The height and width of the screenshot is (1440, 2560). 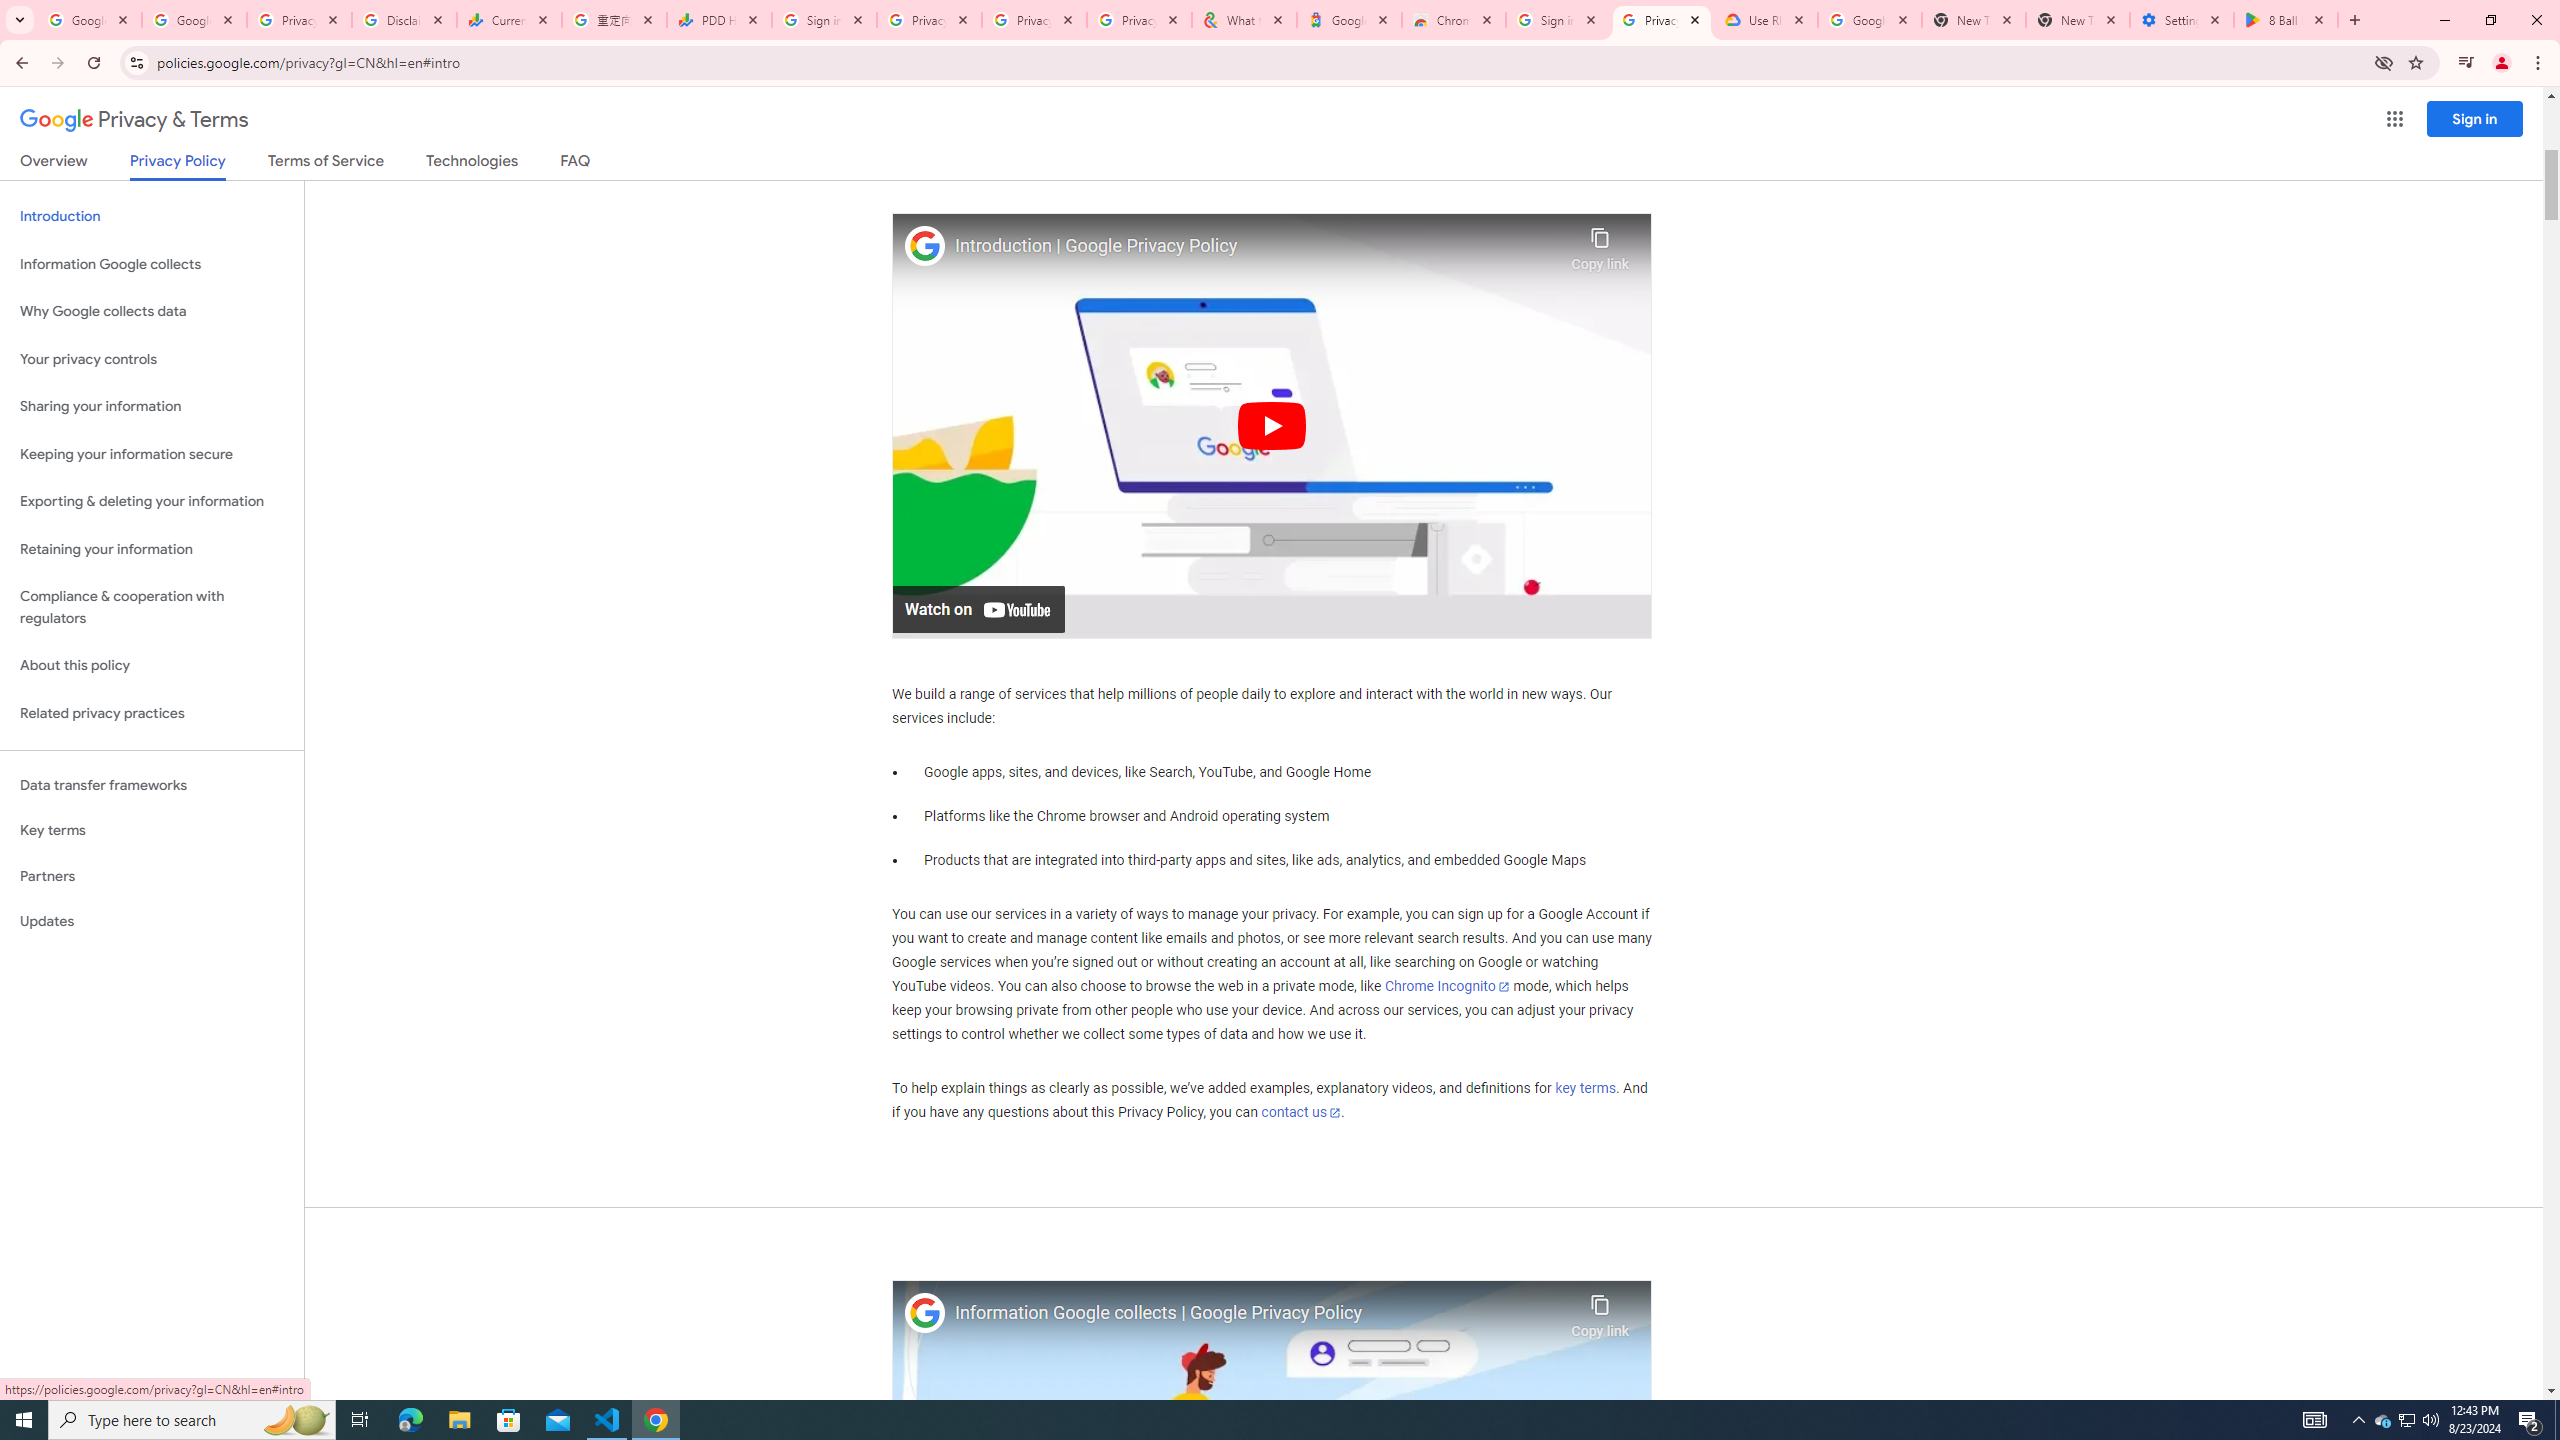 What do you see at coordinates (152, 785) in the screenshot?
I see `Data transfer frameworks` at bounding box center [152, 785].